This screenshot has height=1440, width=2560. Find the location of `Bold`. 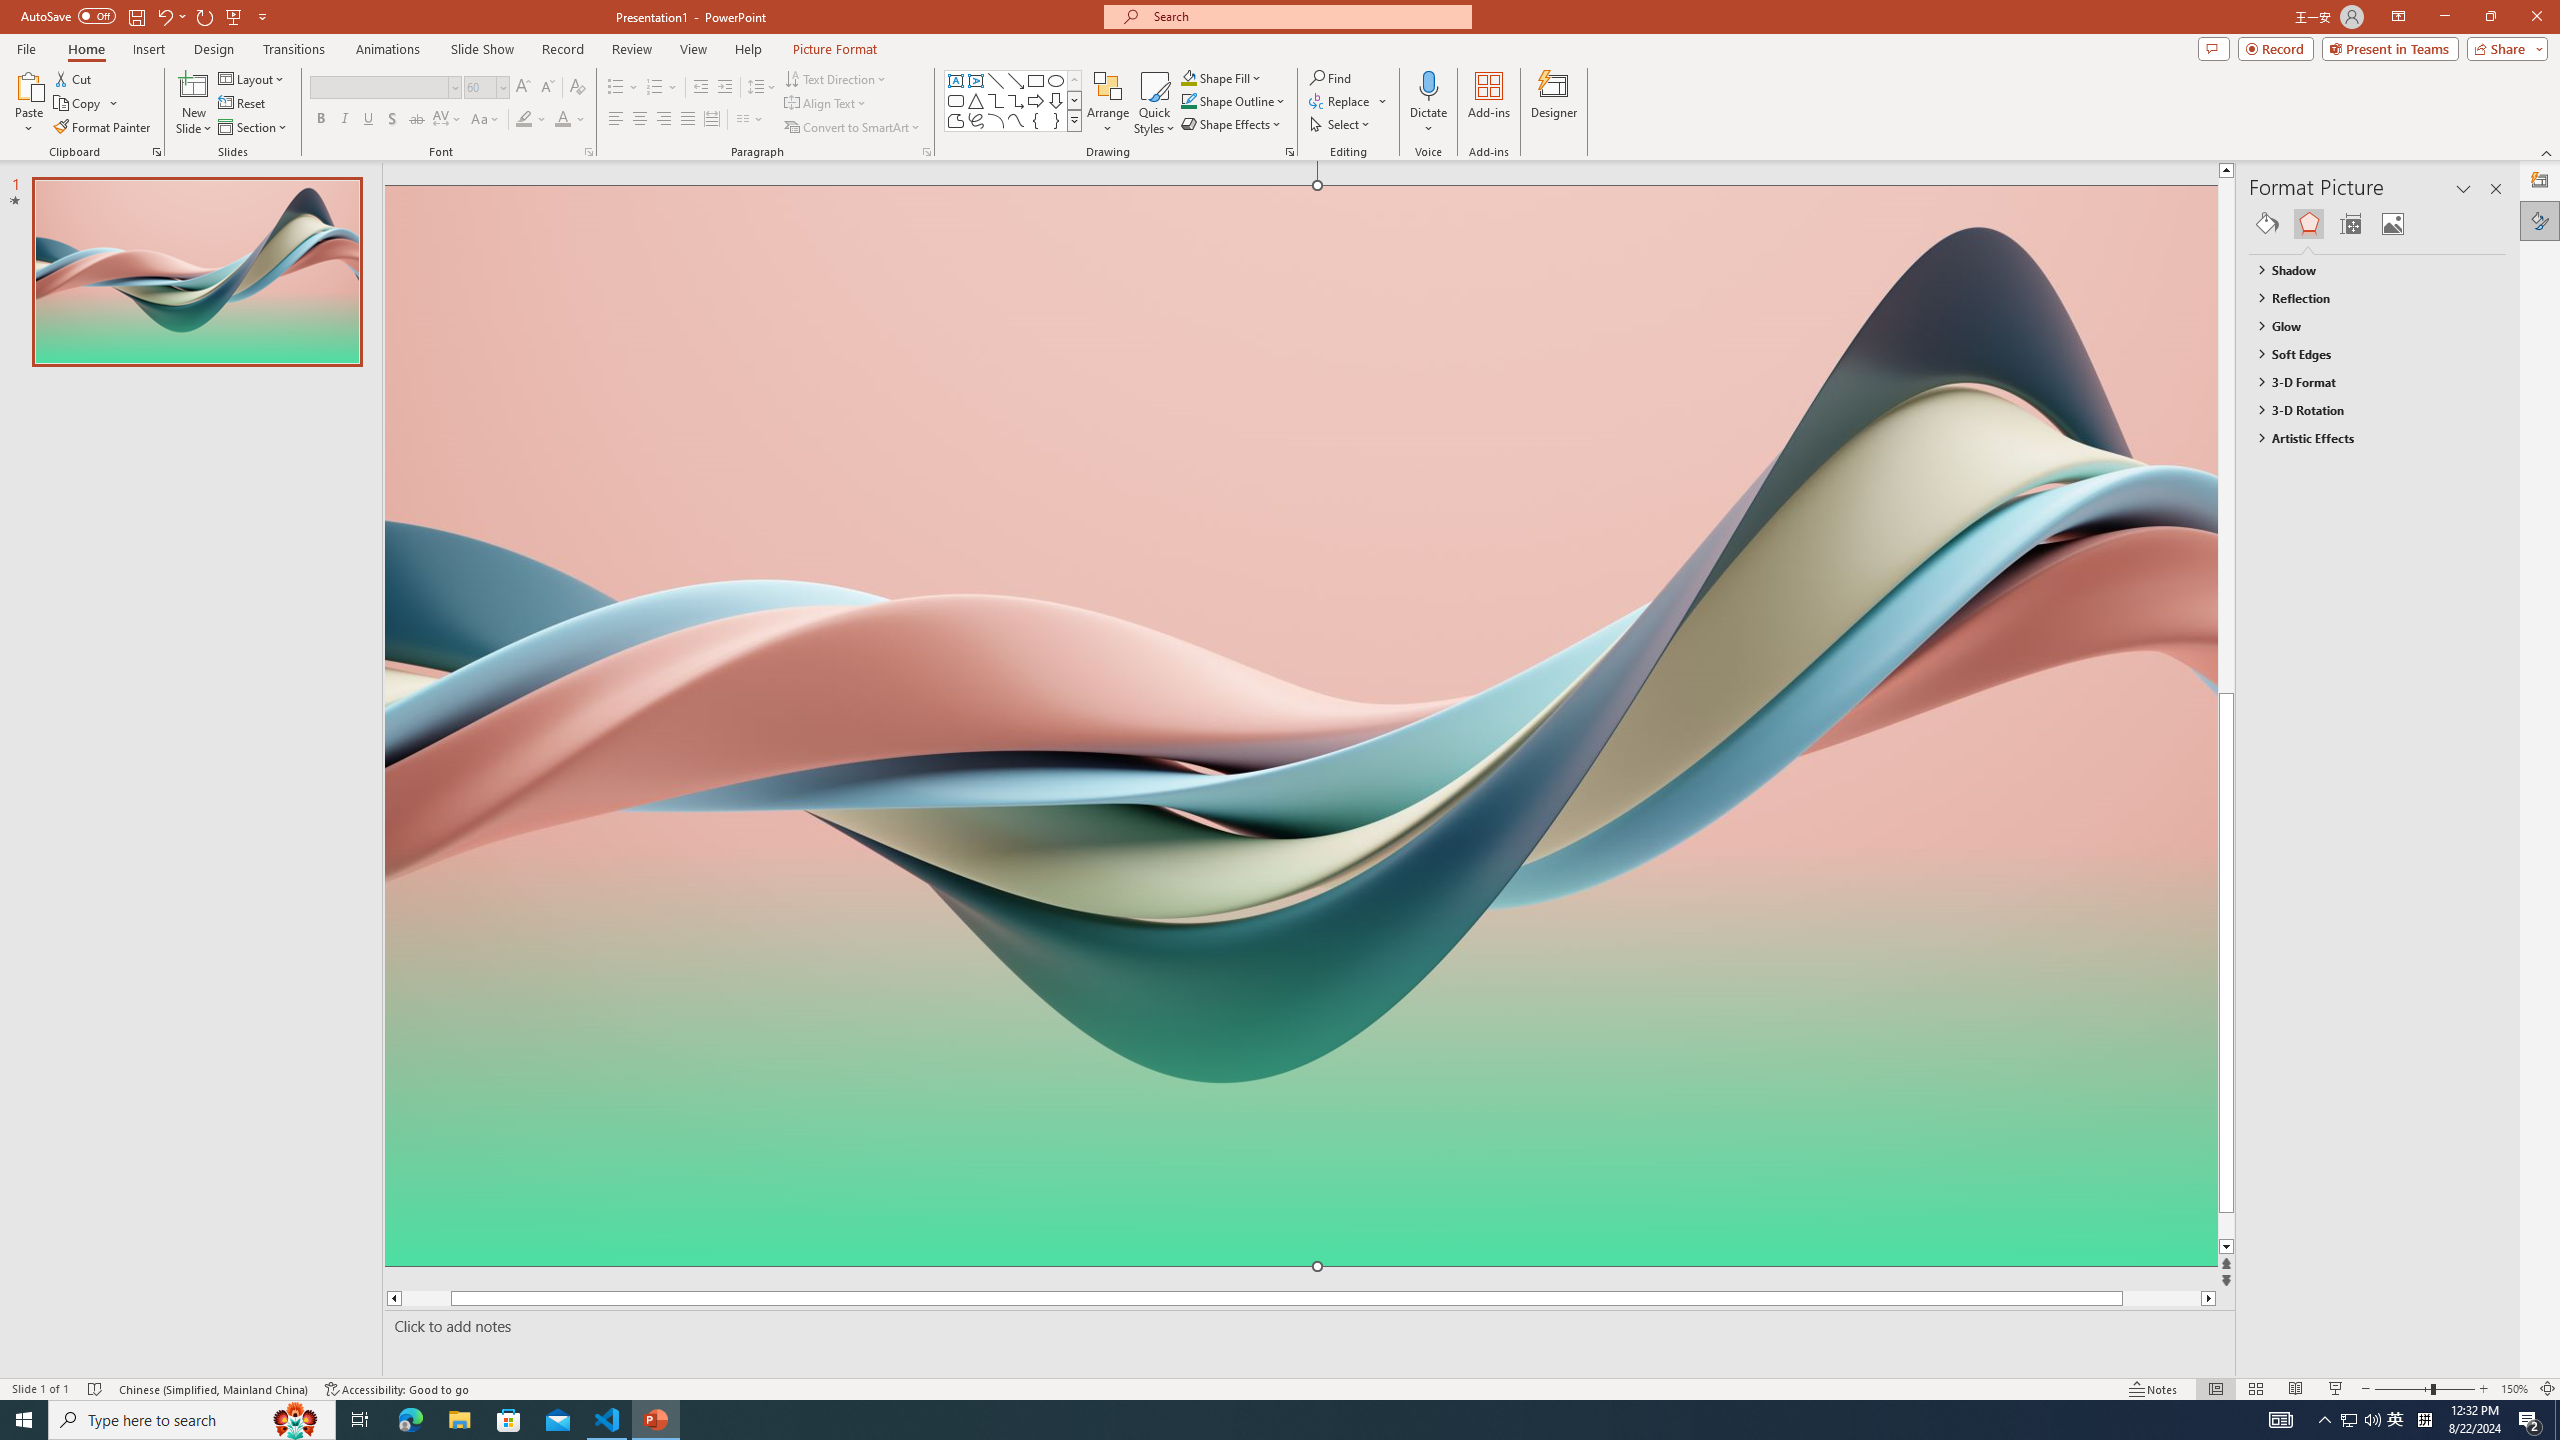

Bold is located at coordinates (320, 120).